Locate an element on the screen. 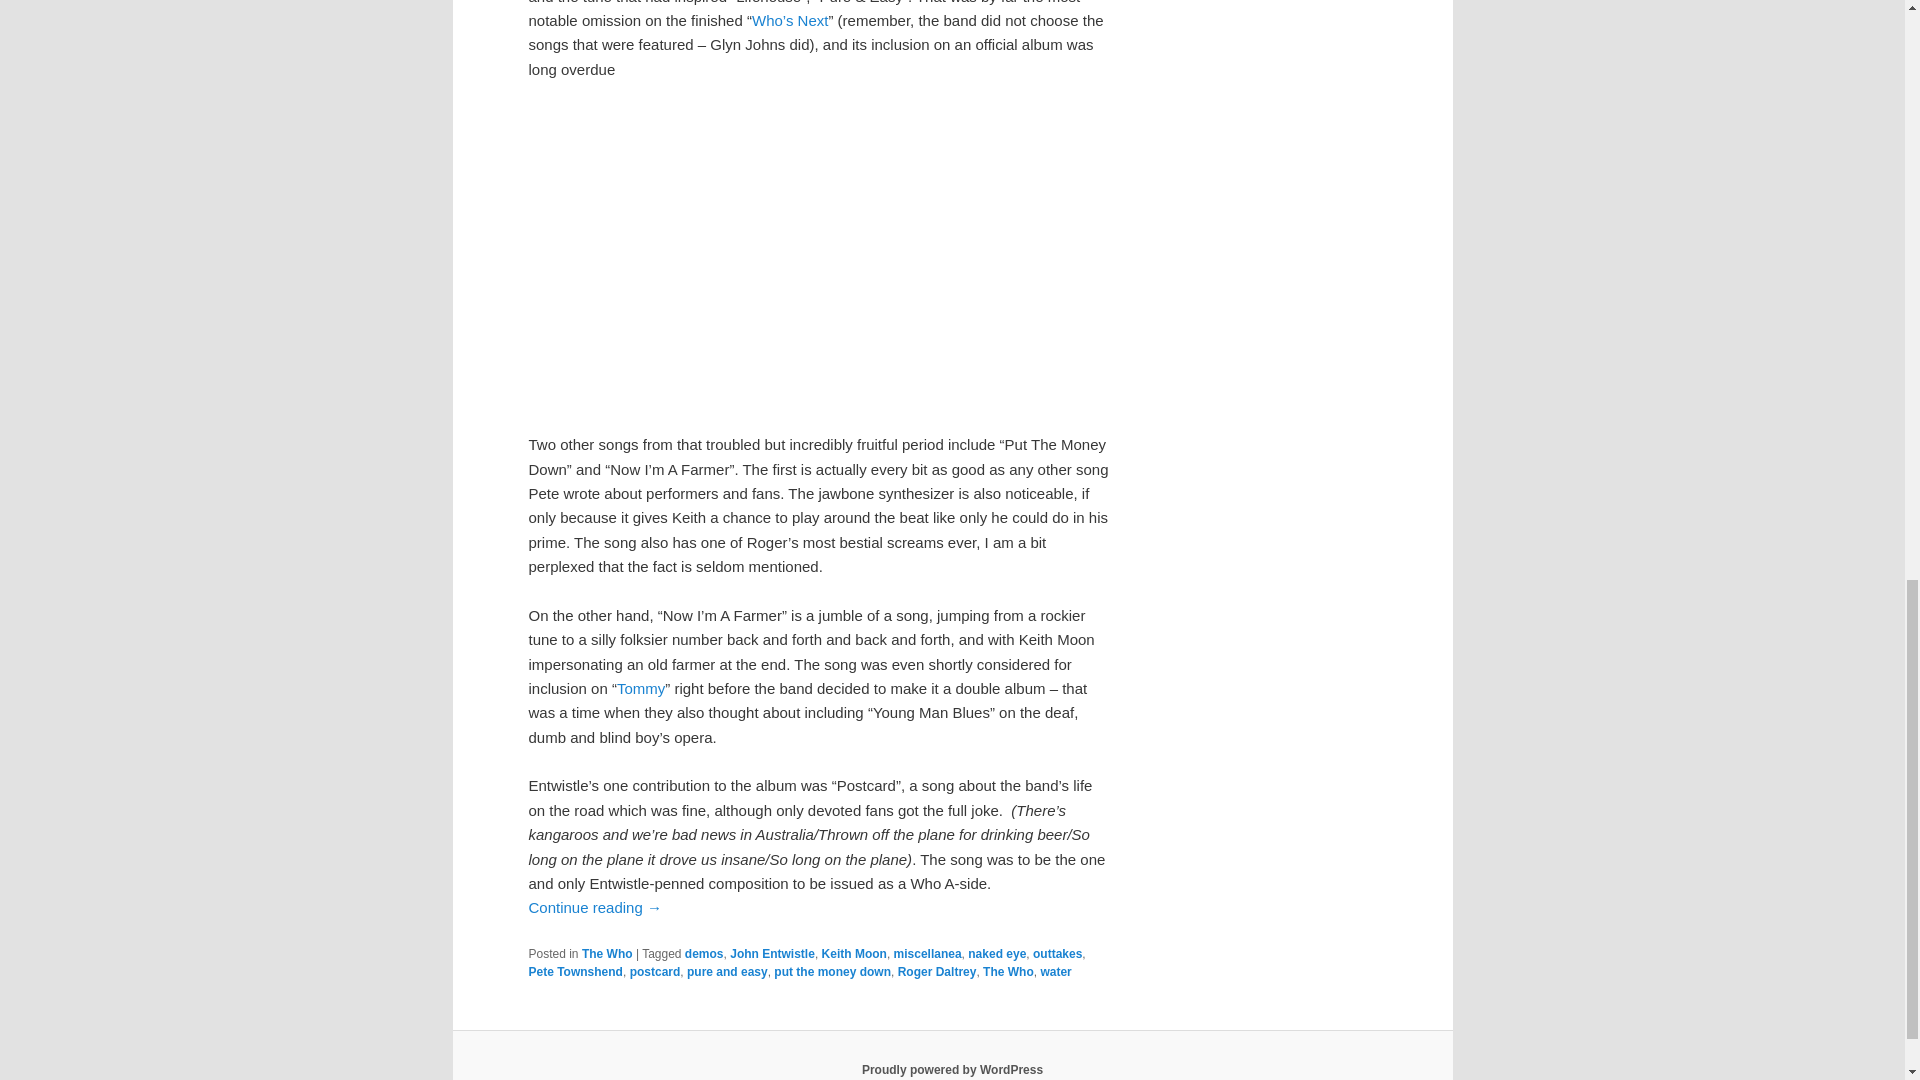  pure and easy is located at coordinates (728, 972).